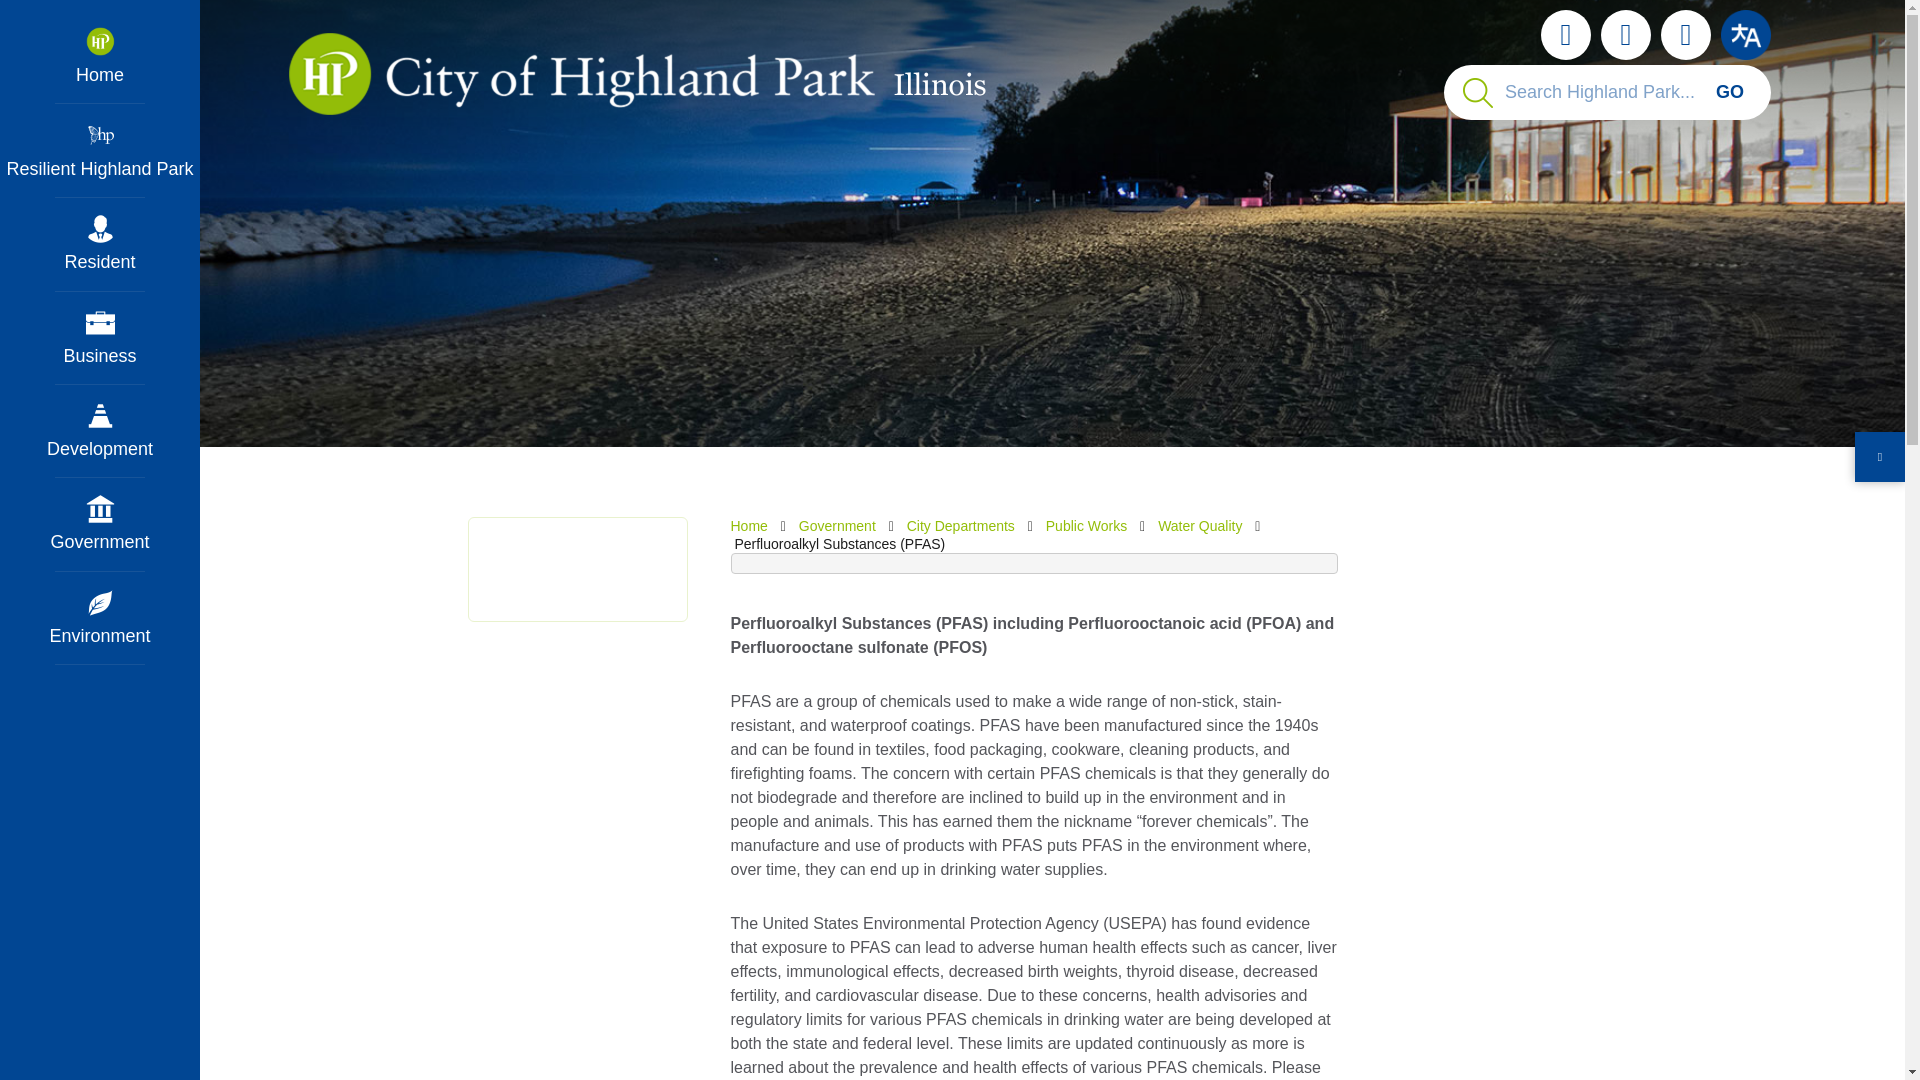 The image size is (1920, 1080). I want to click on Business, so click(100, 338).